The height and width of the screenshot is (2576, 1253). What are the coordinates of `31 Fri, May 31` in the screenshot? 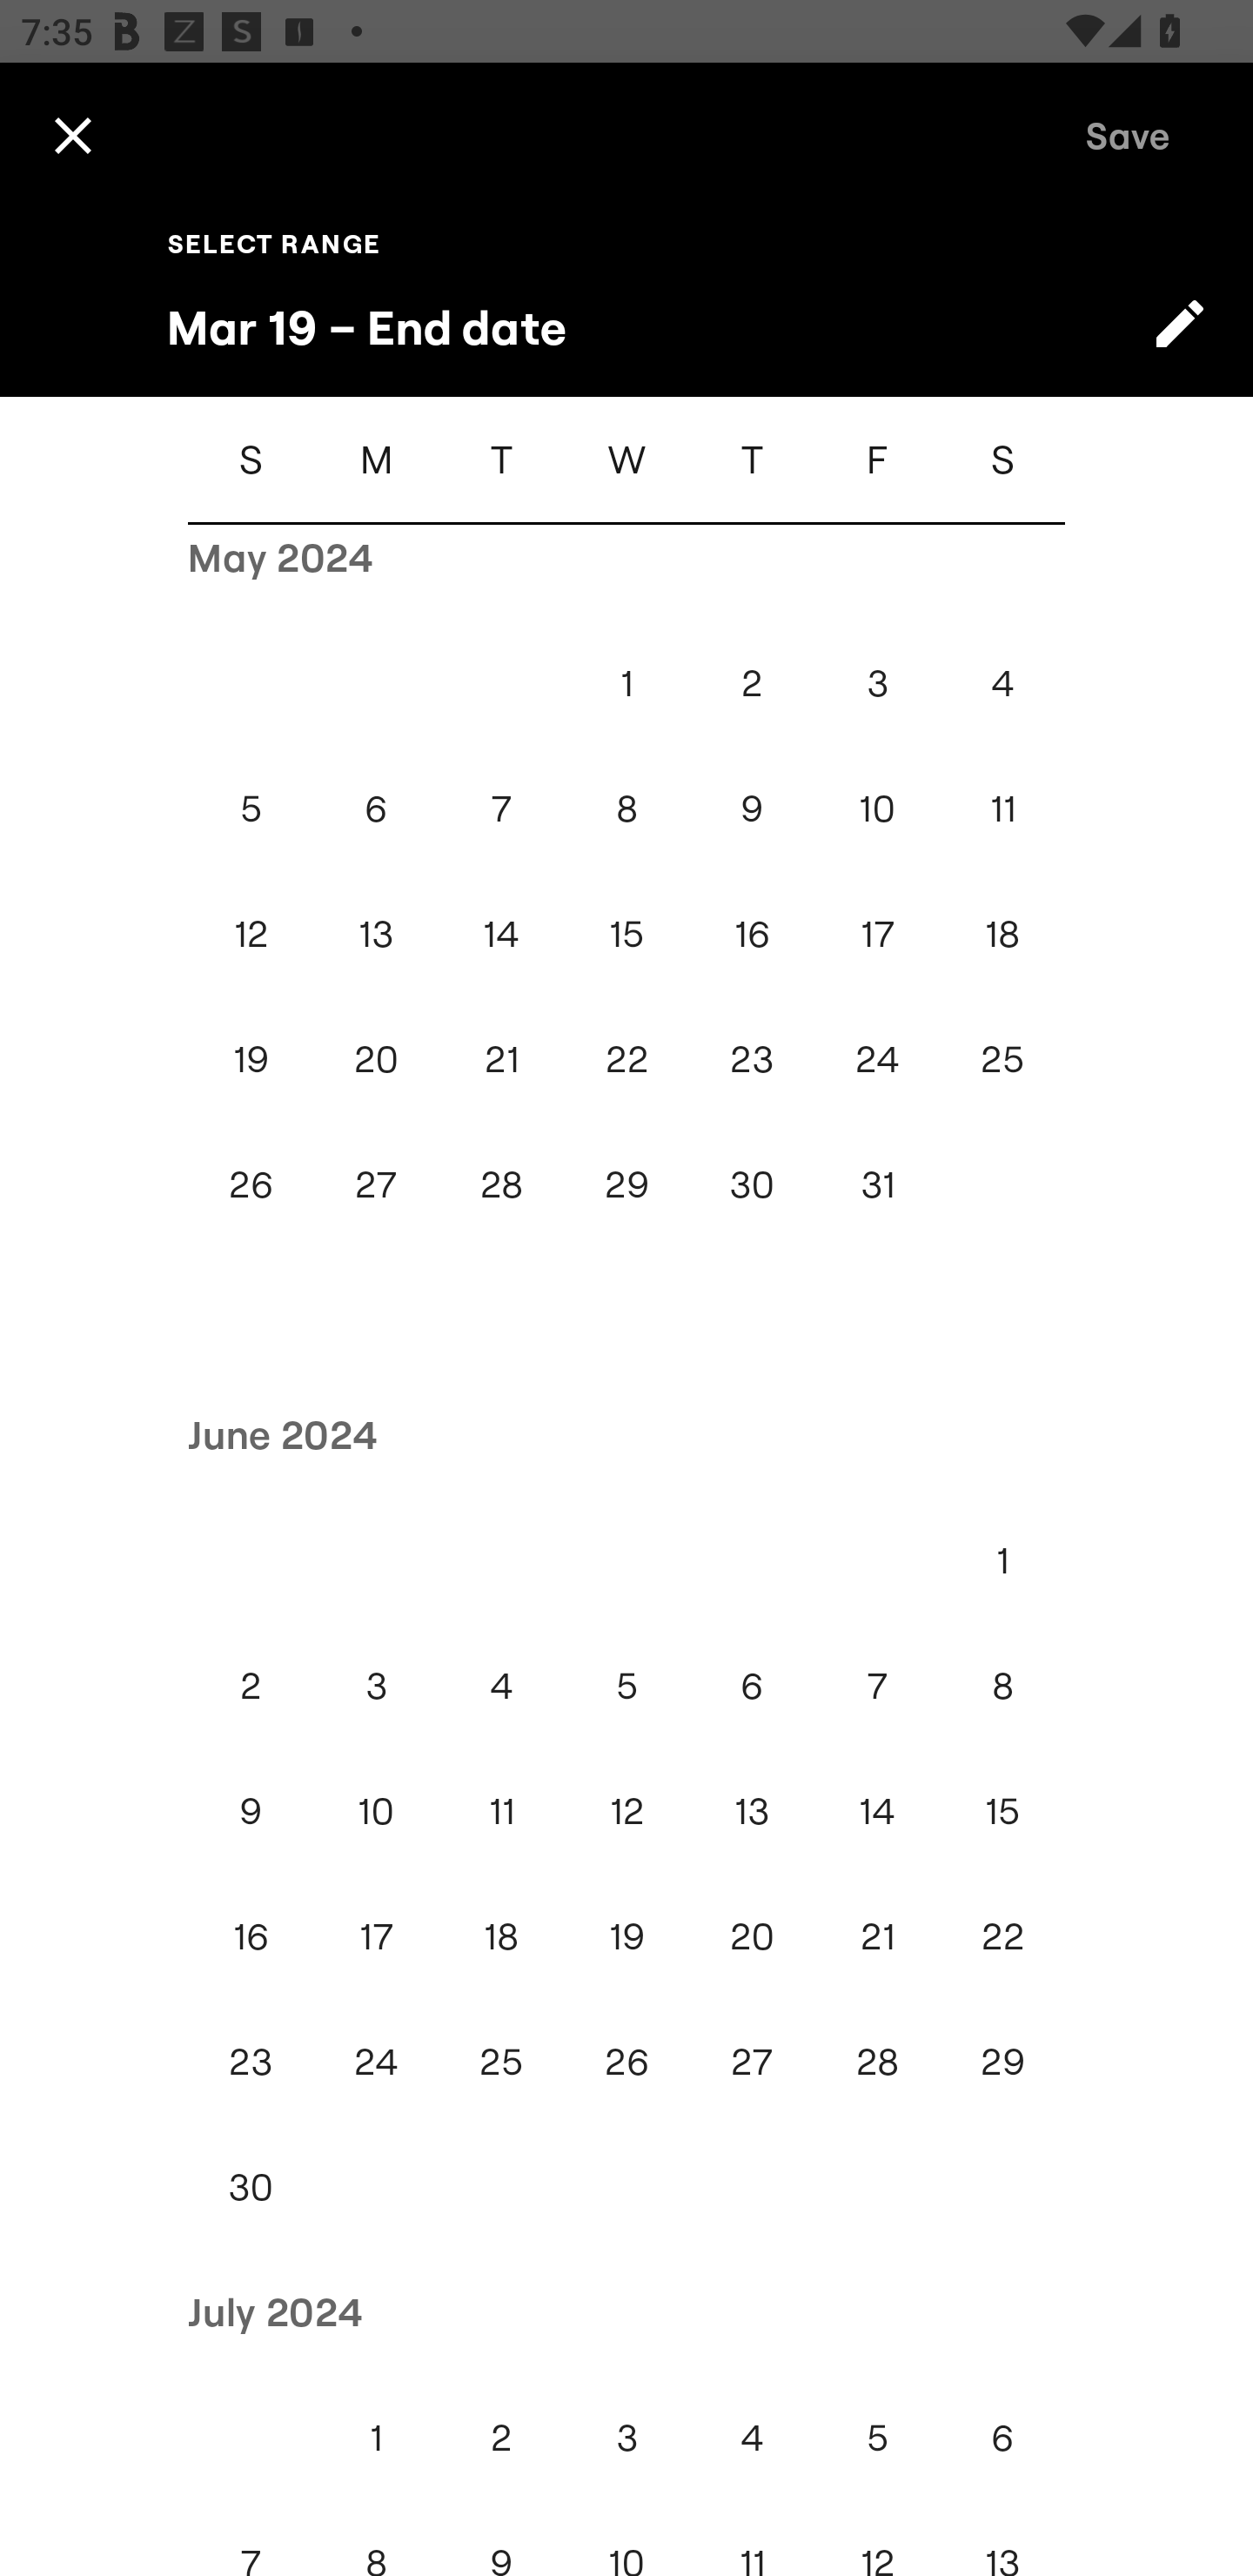 It's located at (877, 1184).